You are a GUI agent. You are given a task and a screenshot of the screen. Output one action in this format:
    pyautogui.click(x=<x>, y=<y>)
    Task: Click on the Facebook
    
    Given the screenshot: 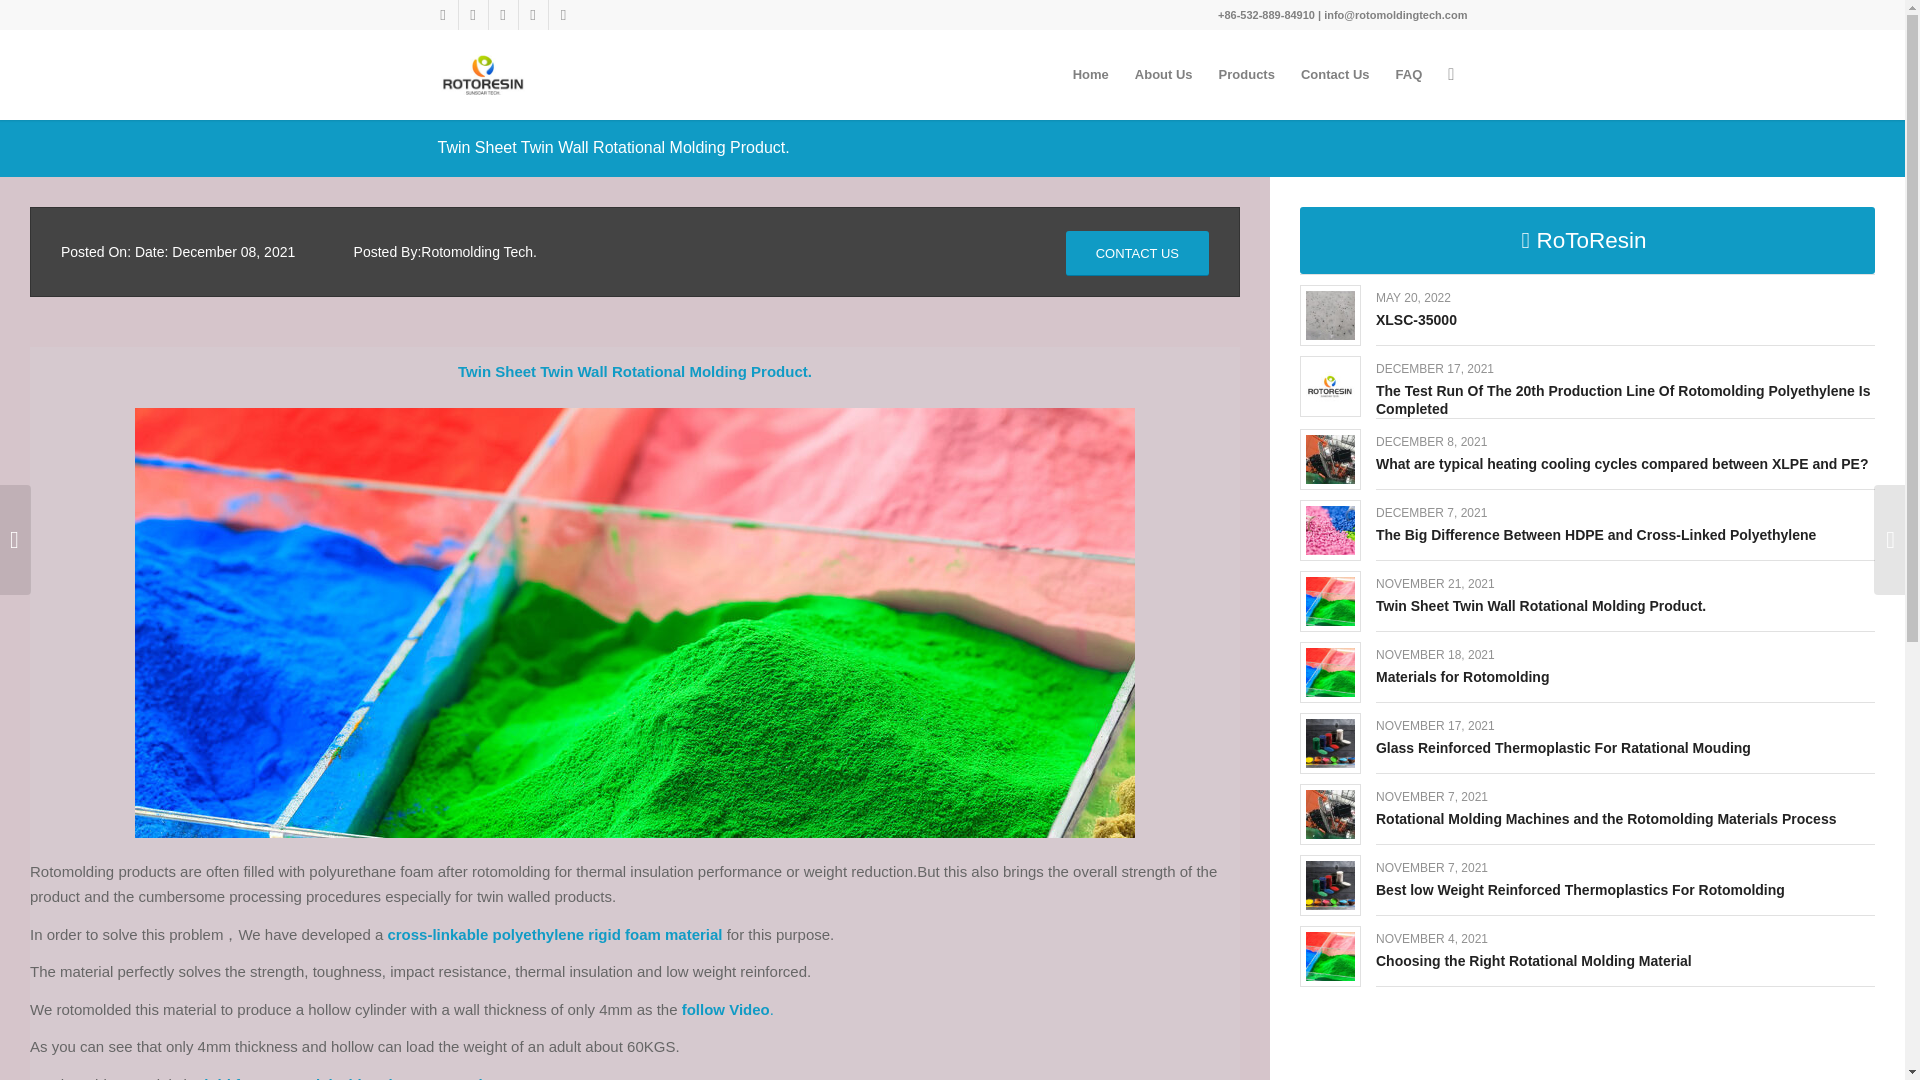 What is the action you would take?
    pyautogui.click(x=442, y=15)
    